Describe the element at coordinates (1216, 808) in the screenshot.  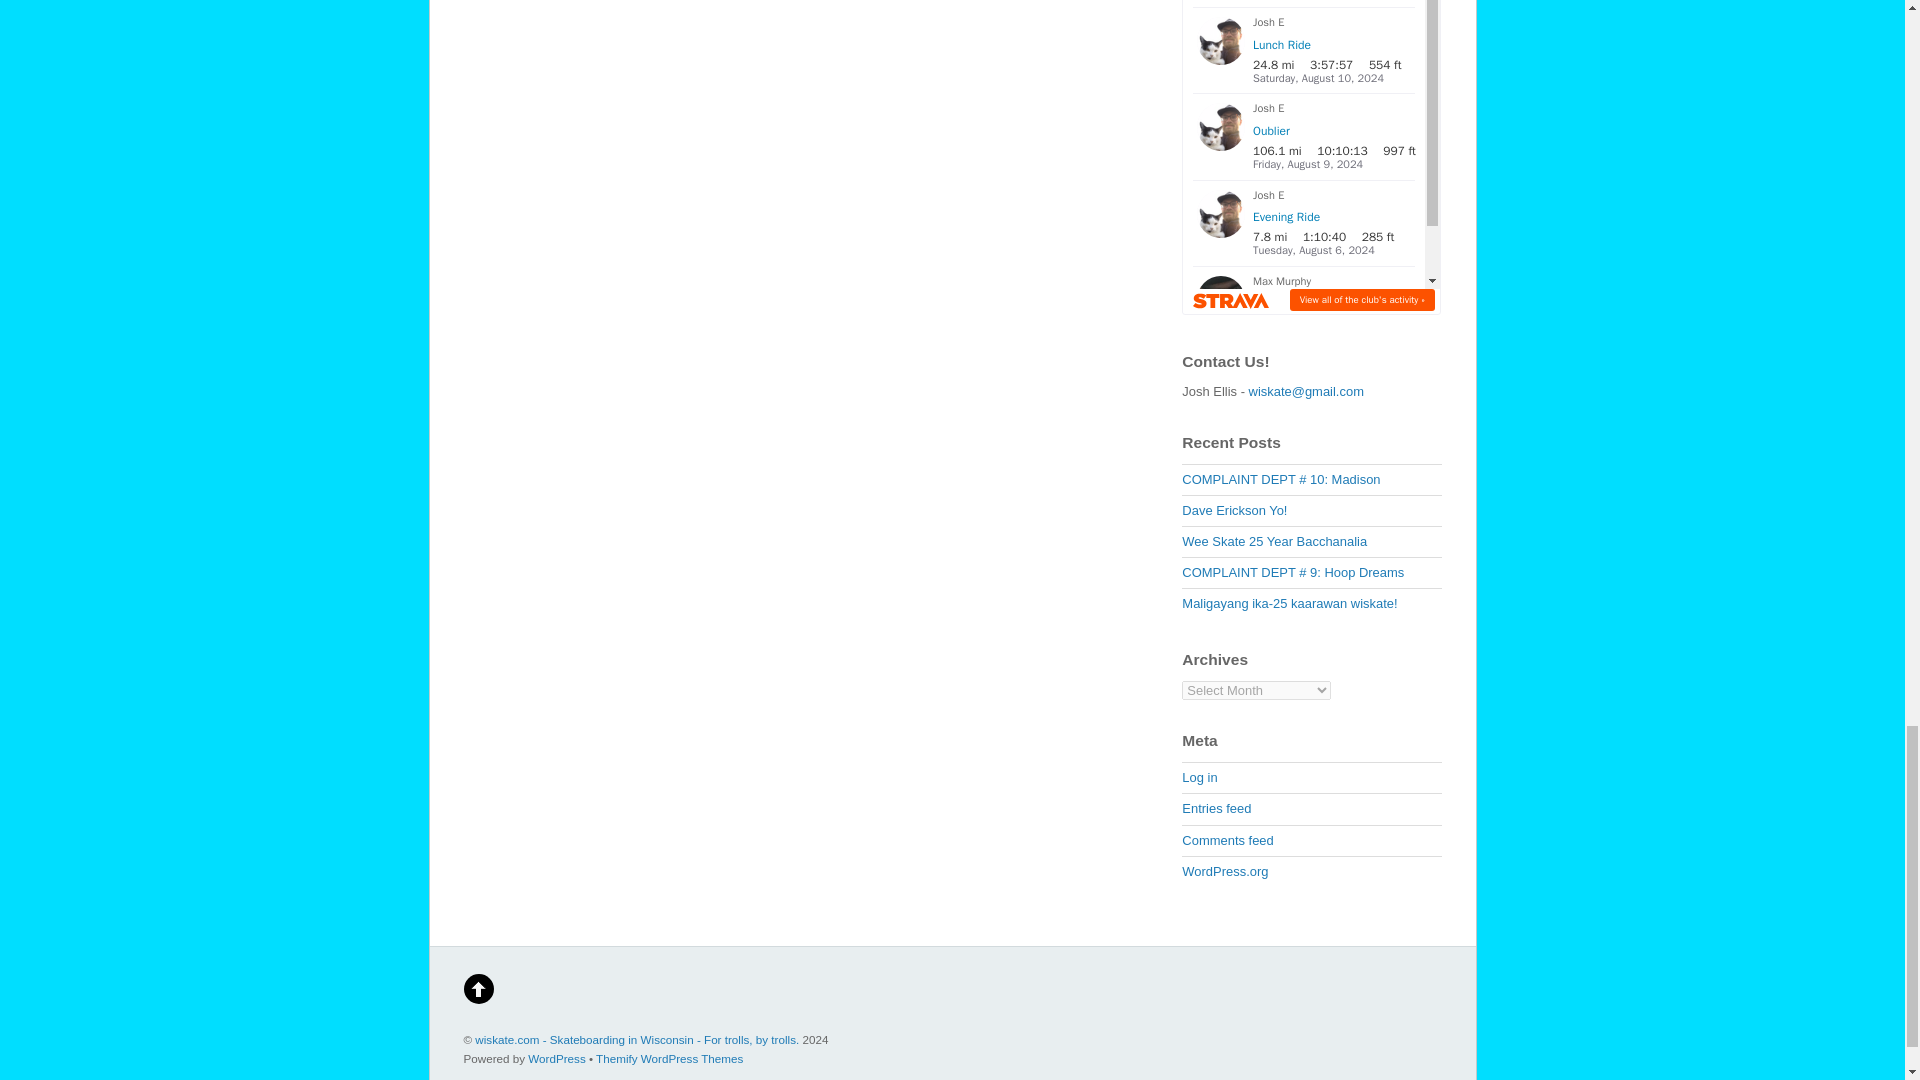
I see `Entries feed` at that location.